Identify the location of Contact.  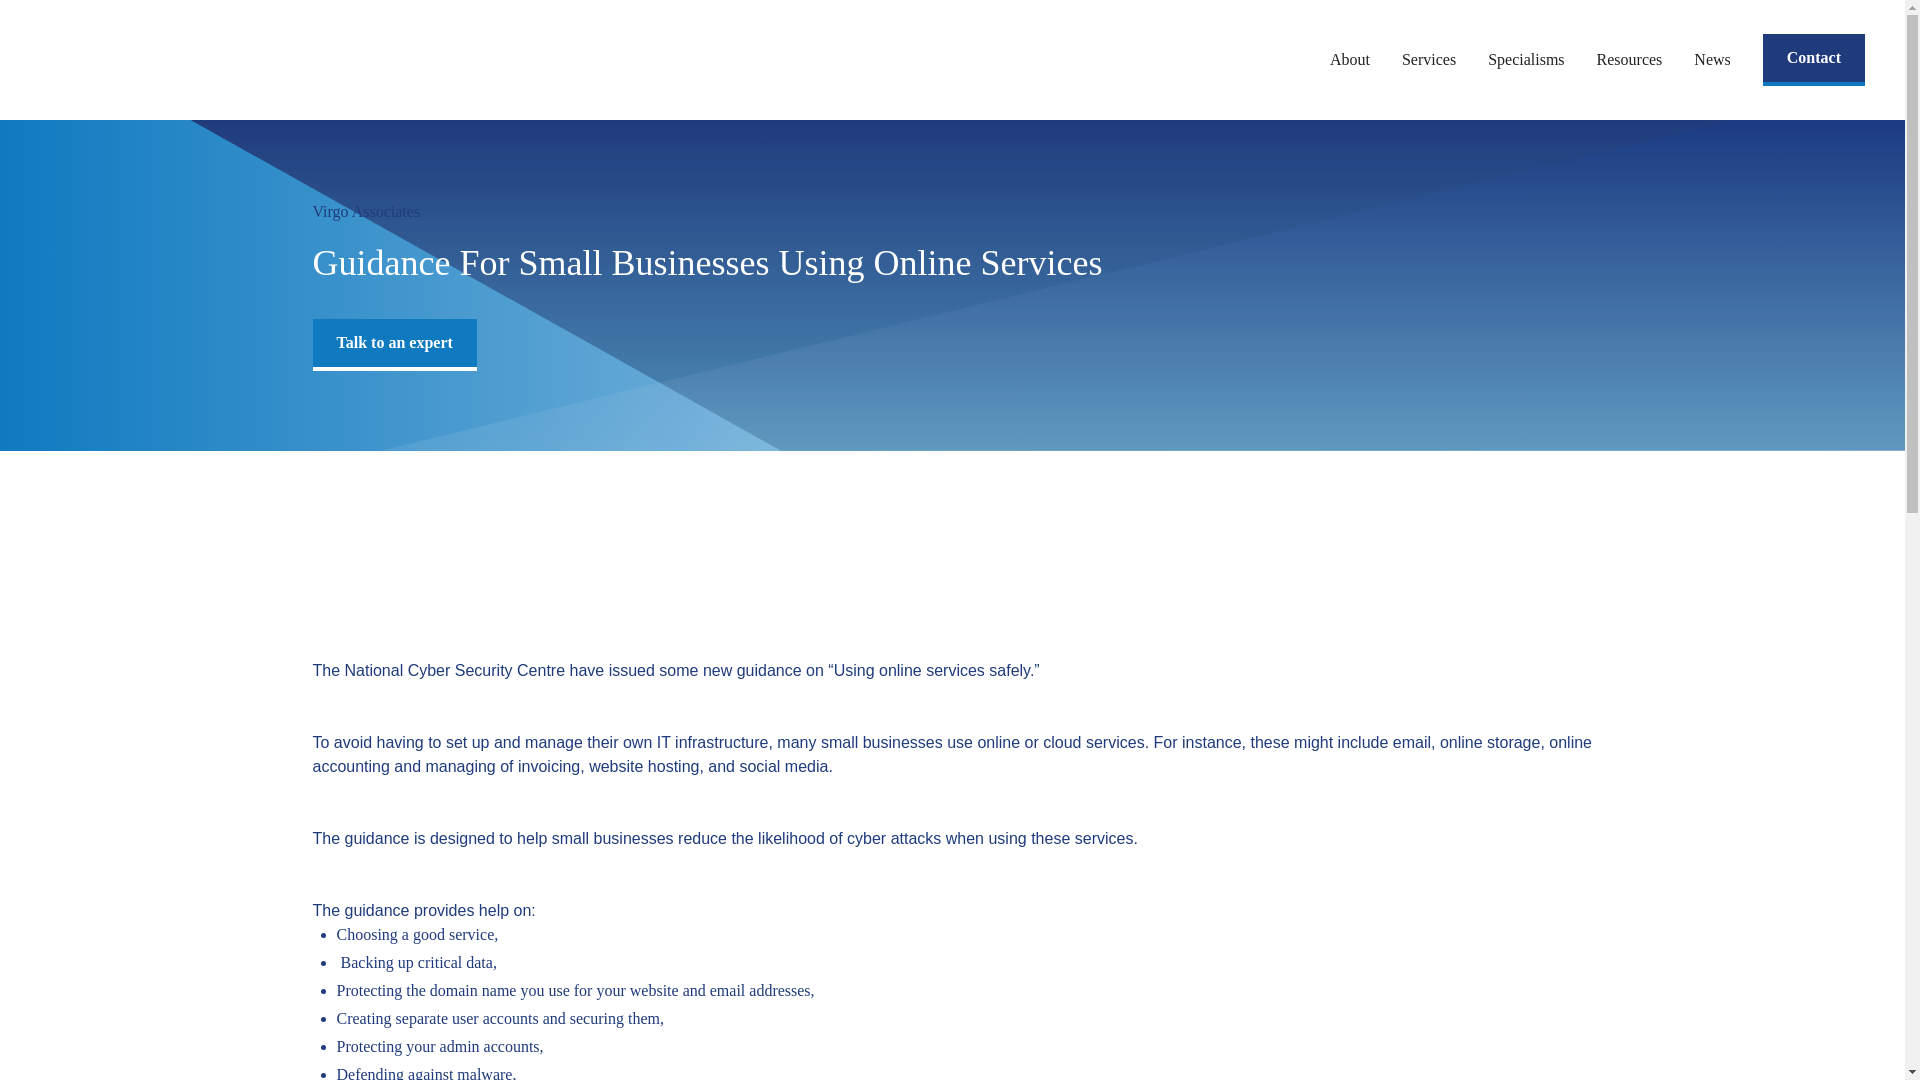
(1813, 60).